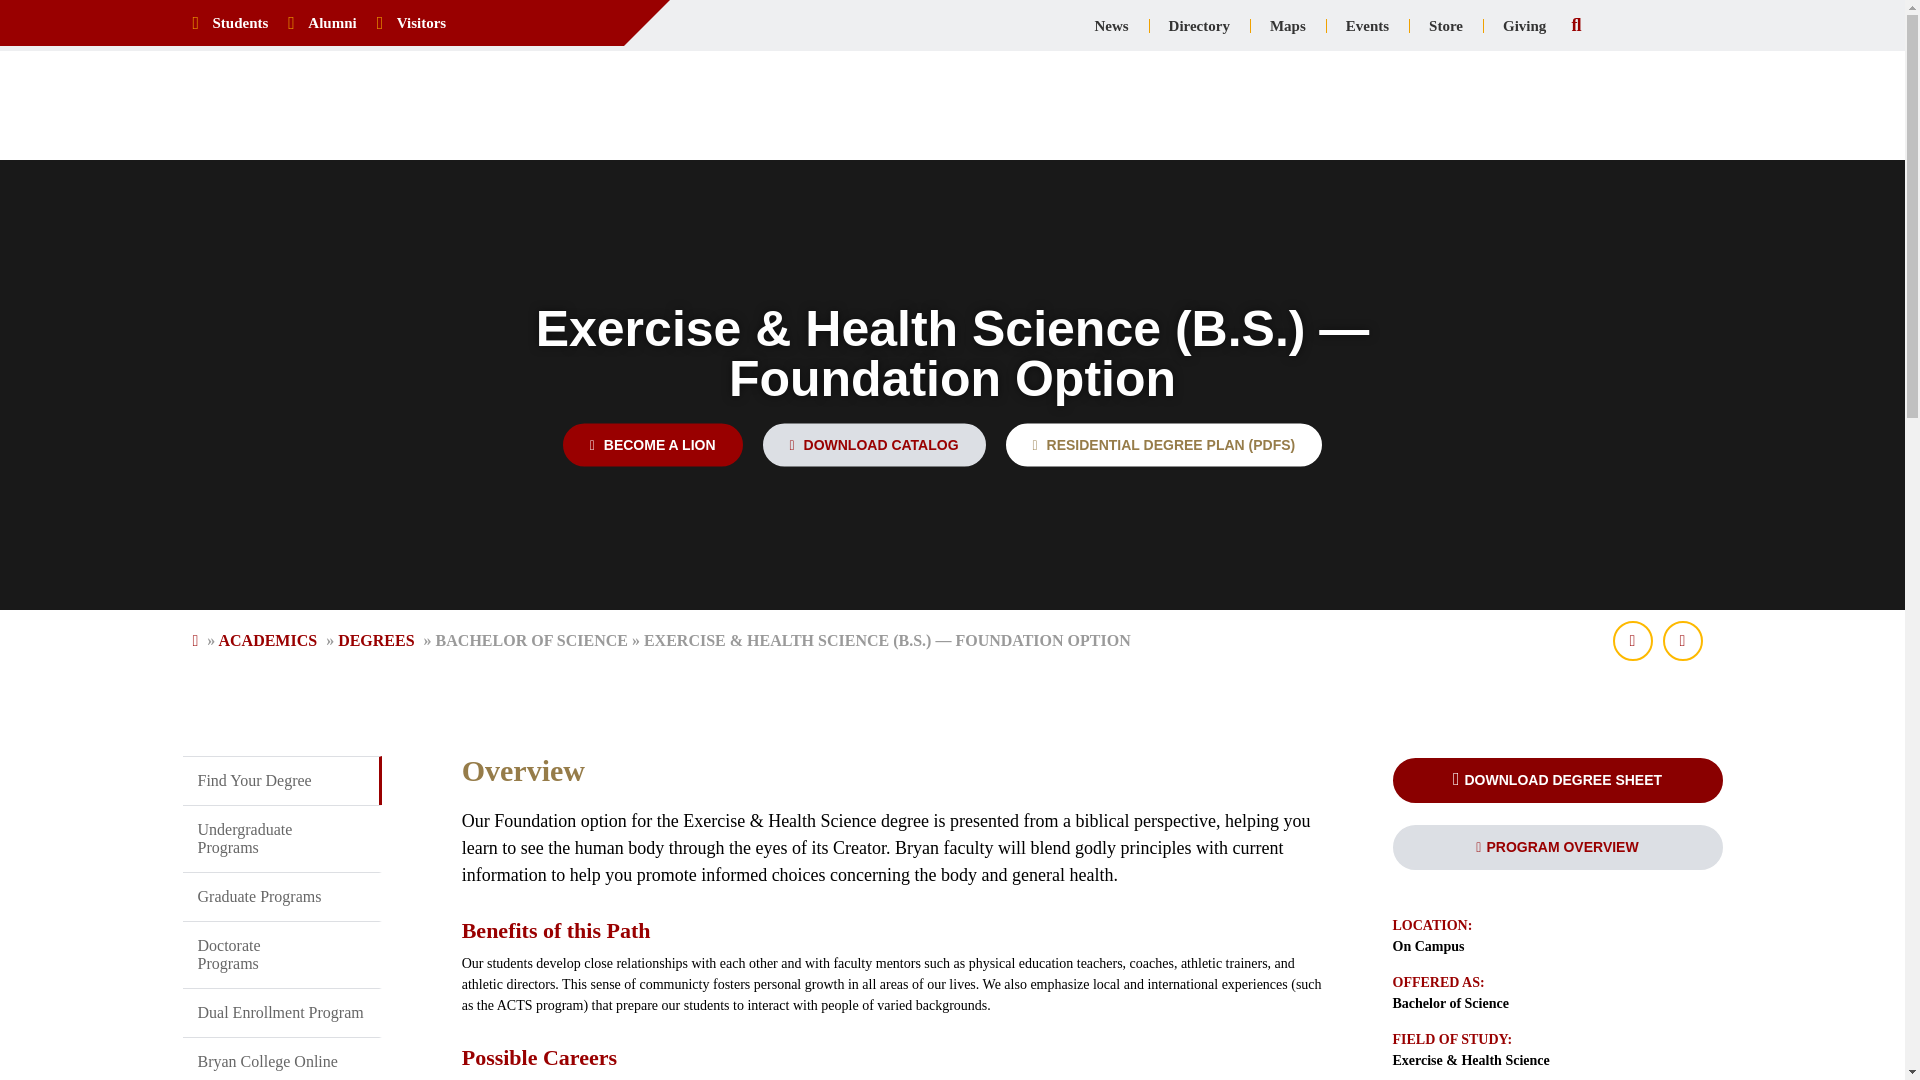 This screenshot has width=1920, height=1080. Describe the element at coordinates (1288, 26) in the screenshot. I see `Maps` at that location.